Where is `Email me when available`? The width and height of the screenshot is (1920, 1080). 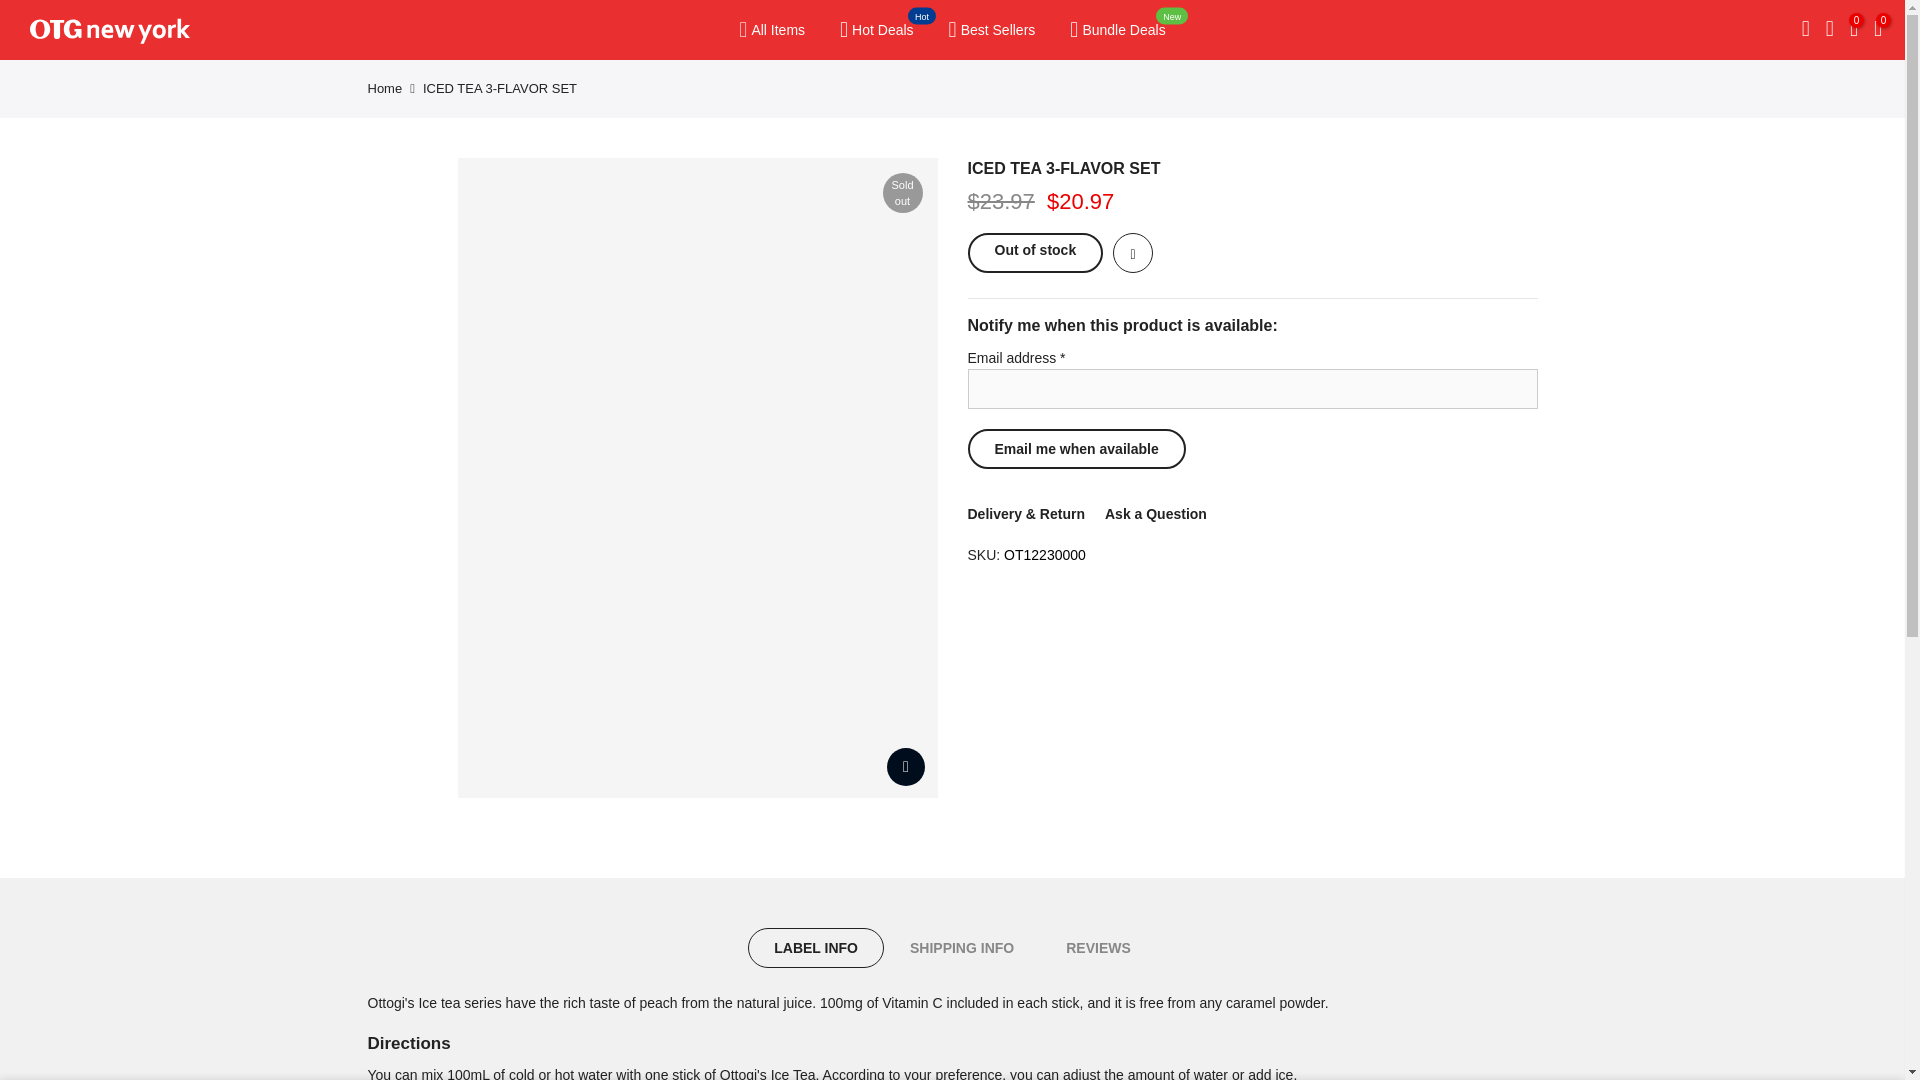 Email me when available is located at coordinates (1076, 448).